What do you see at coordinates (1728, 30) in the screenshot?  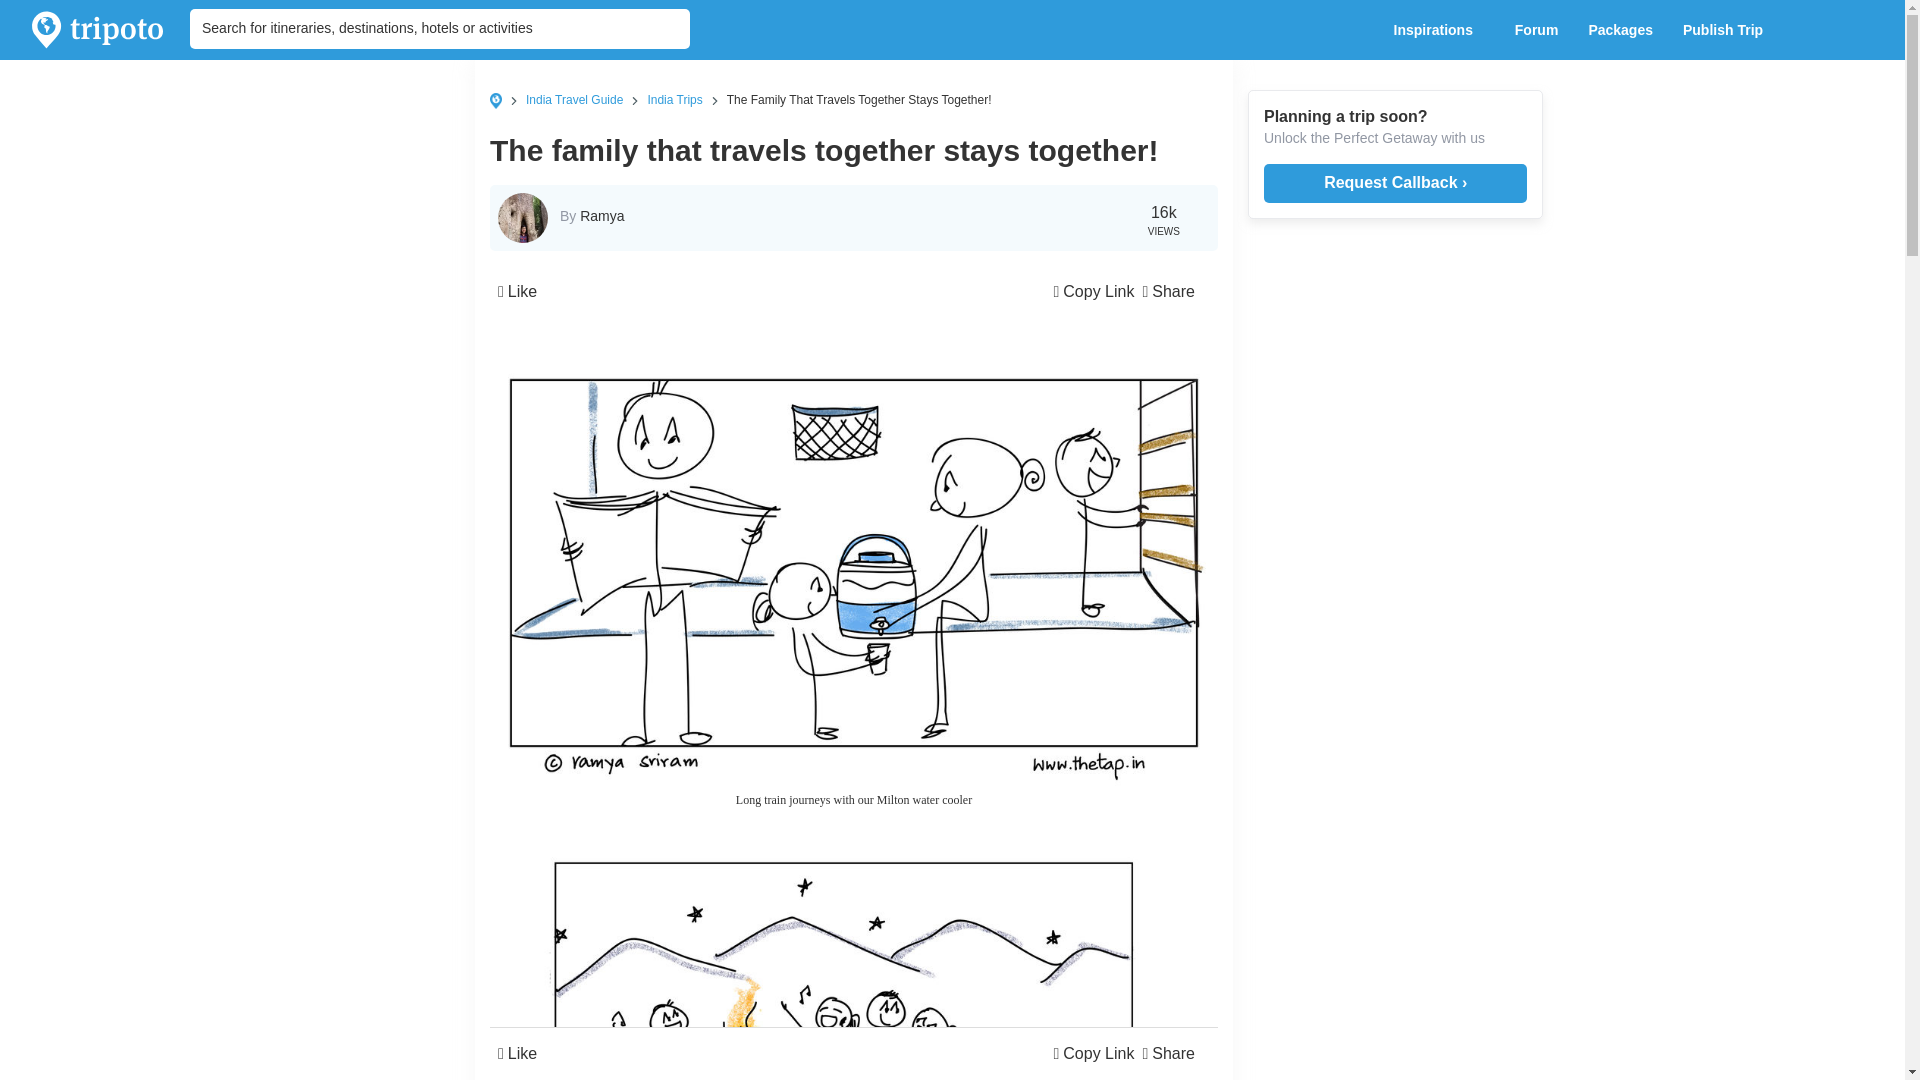 I see `Publish Trip` at bounding box center [1728, 30].